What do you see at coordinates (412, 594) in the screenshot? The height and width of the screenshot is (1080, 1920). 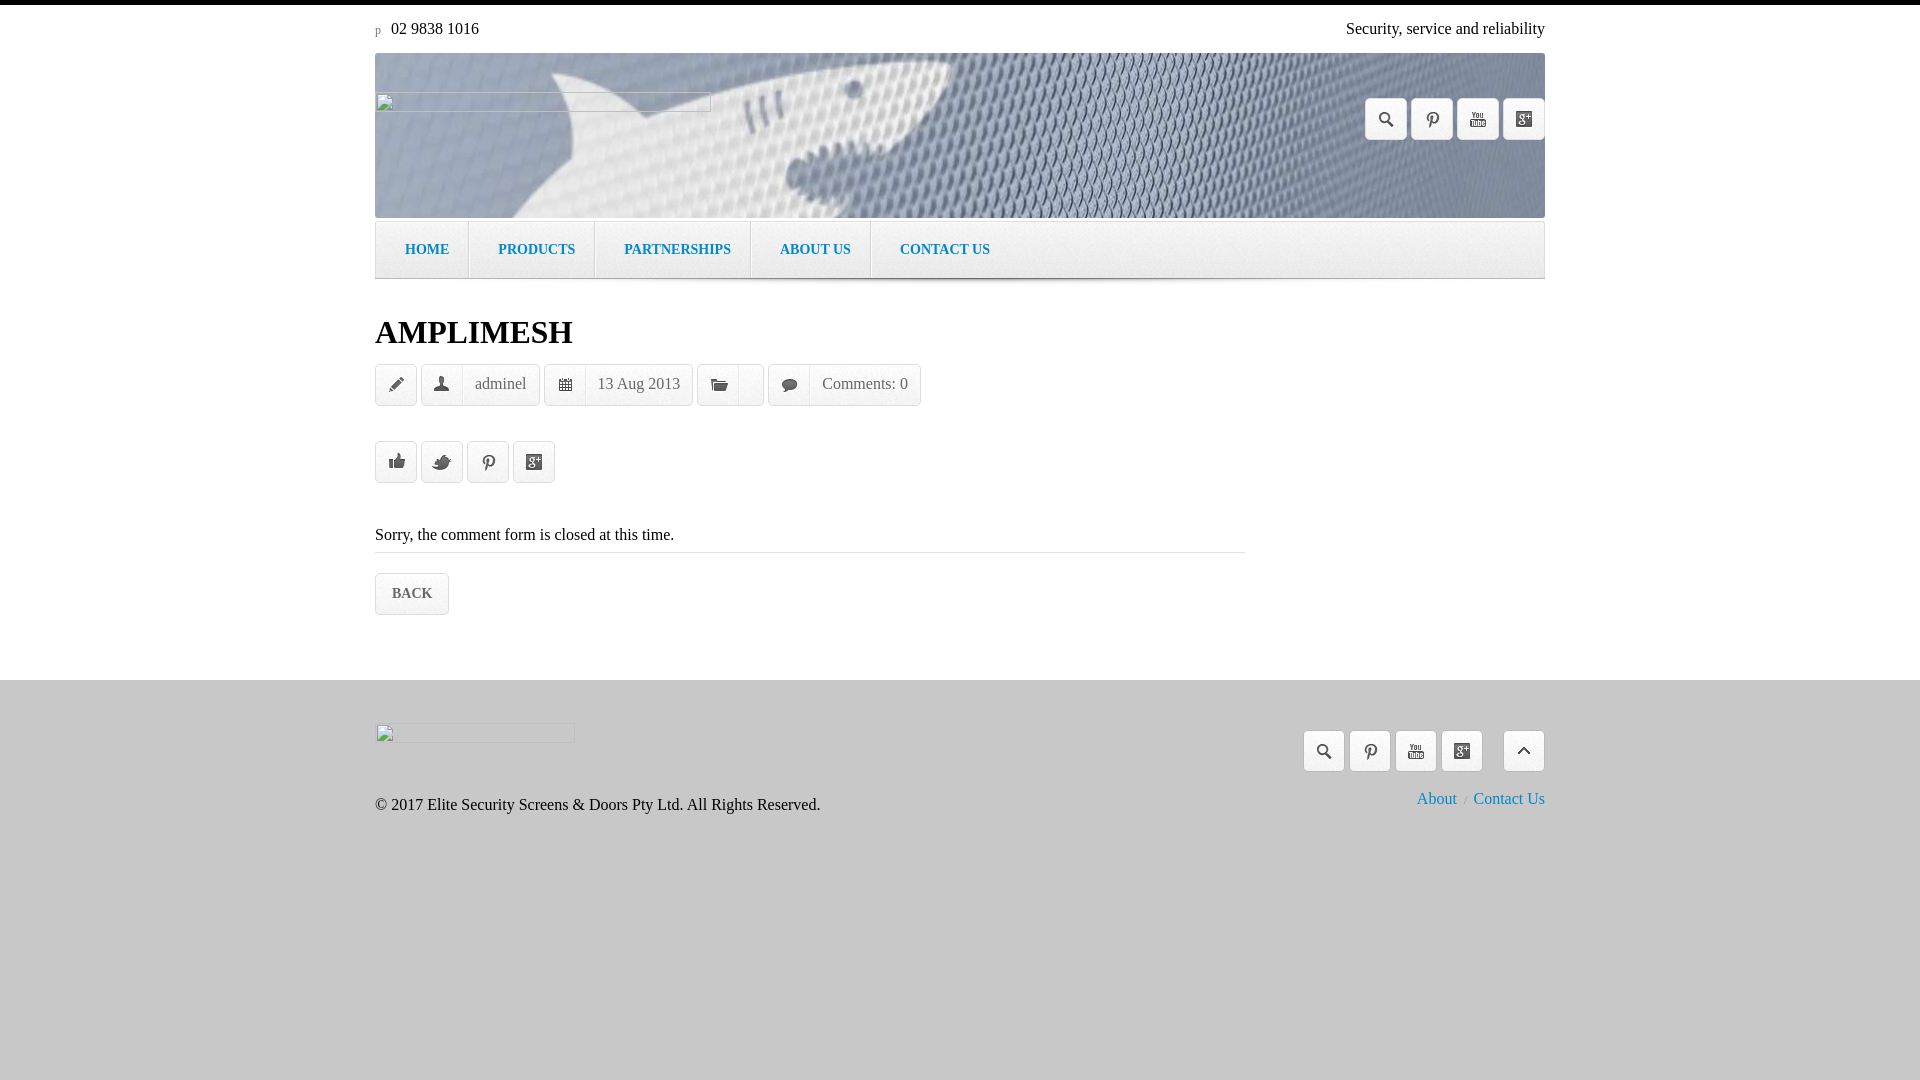 I see `BACK` at bounding box center [412, 594].